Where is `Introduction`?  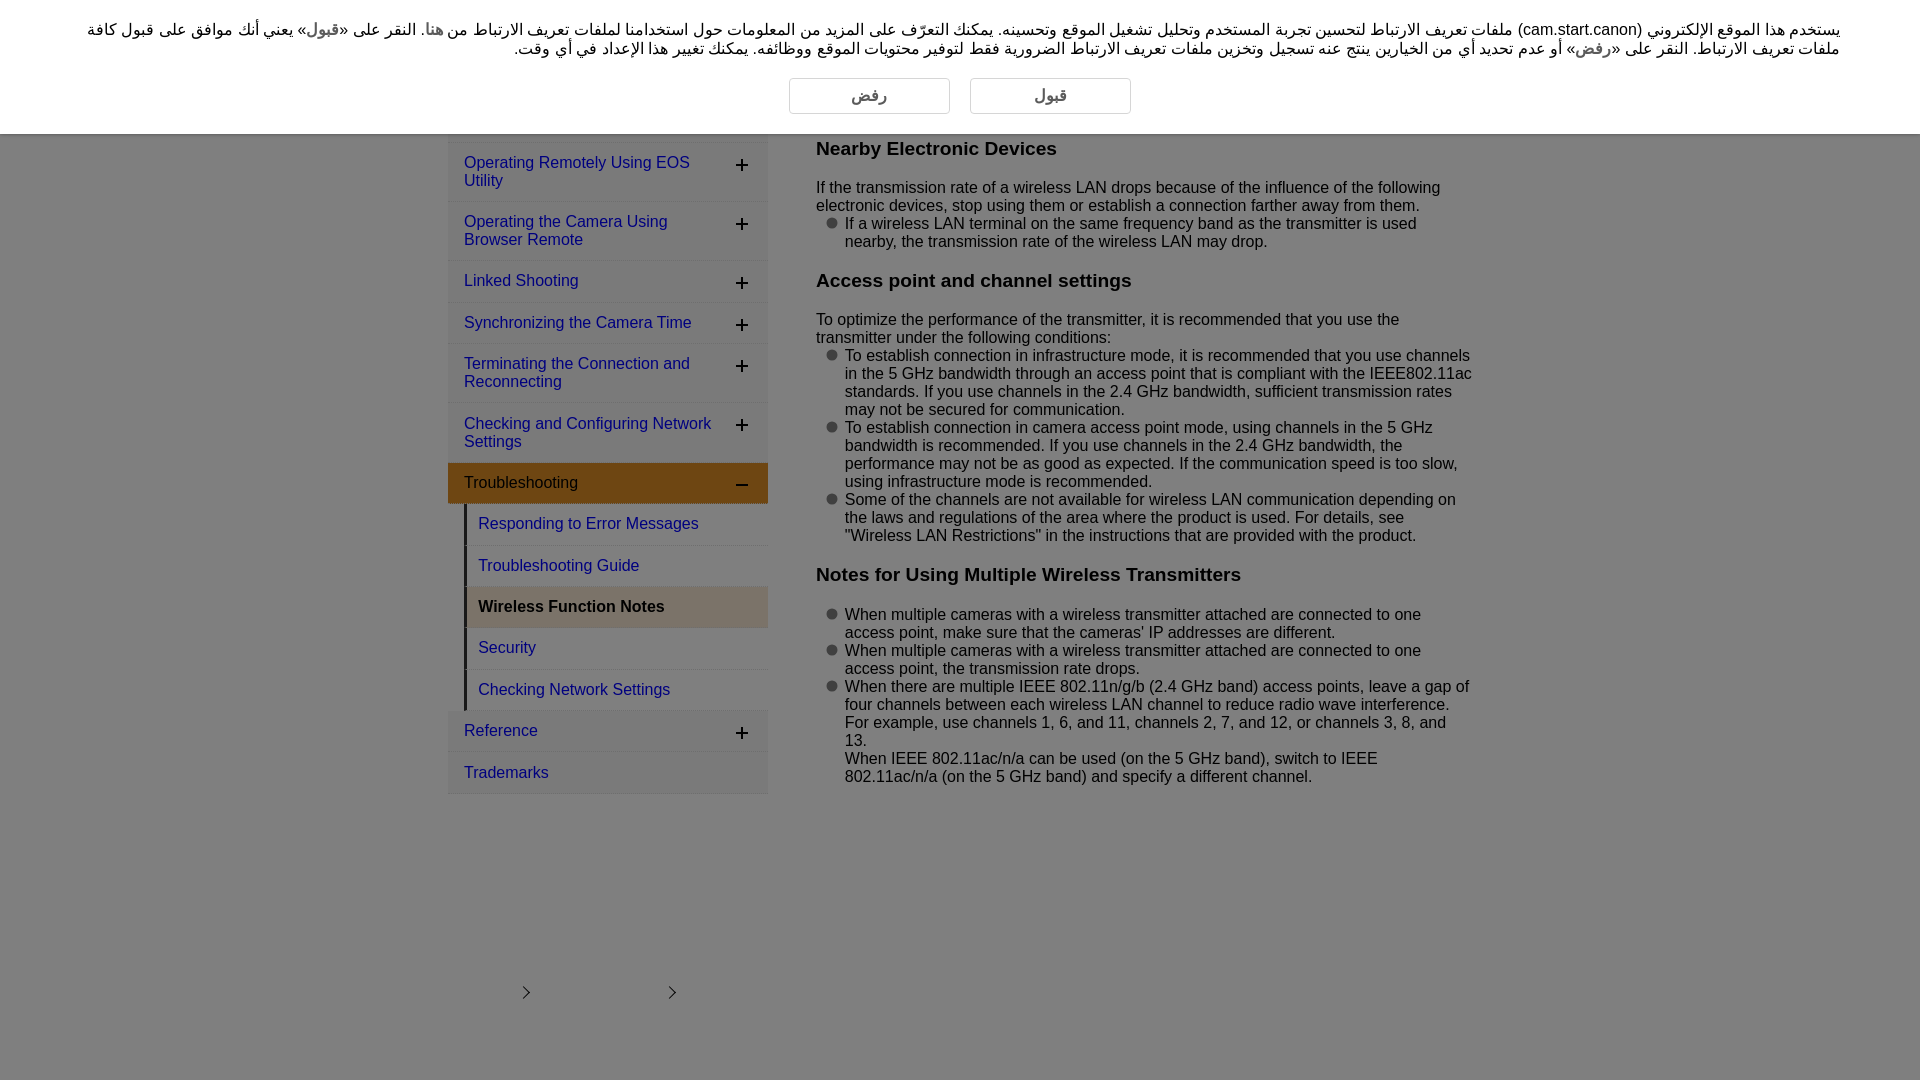 Introduction is located at coordinates (608, 20).